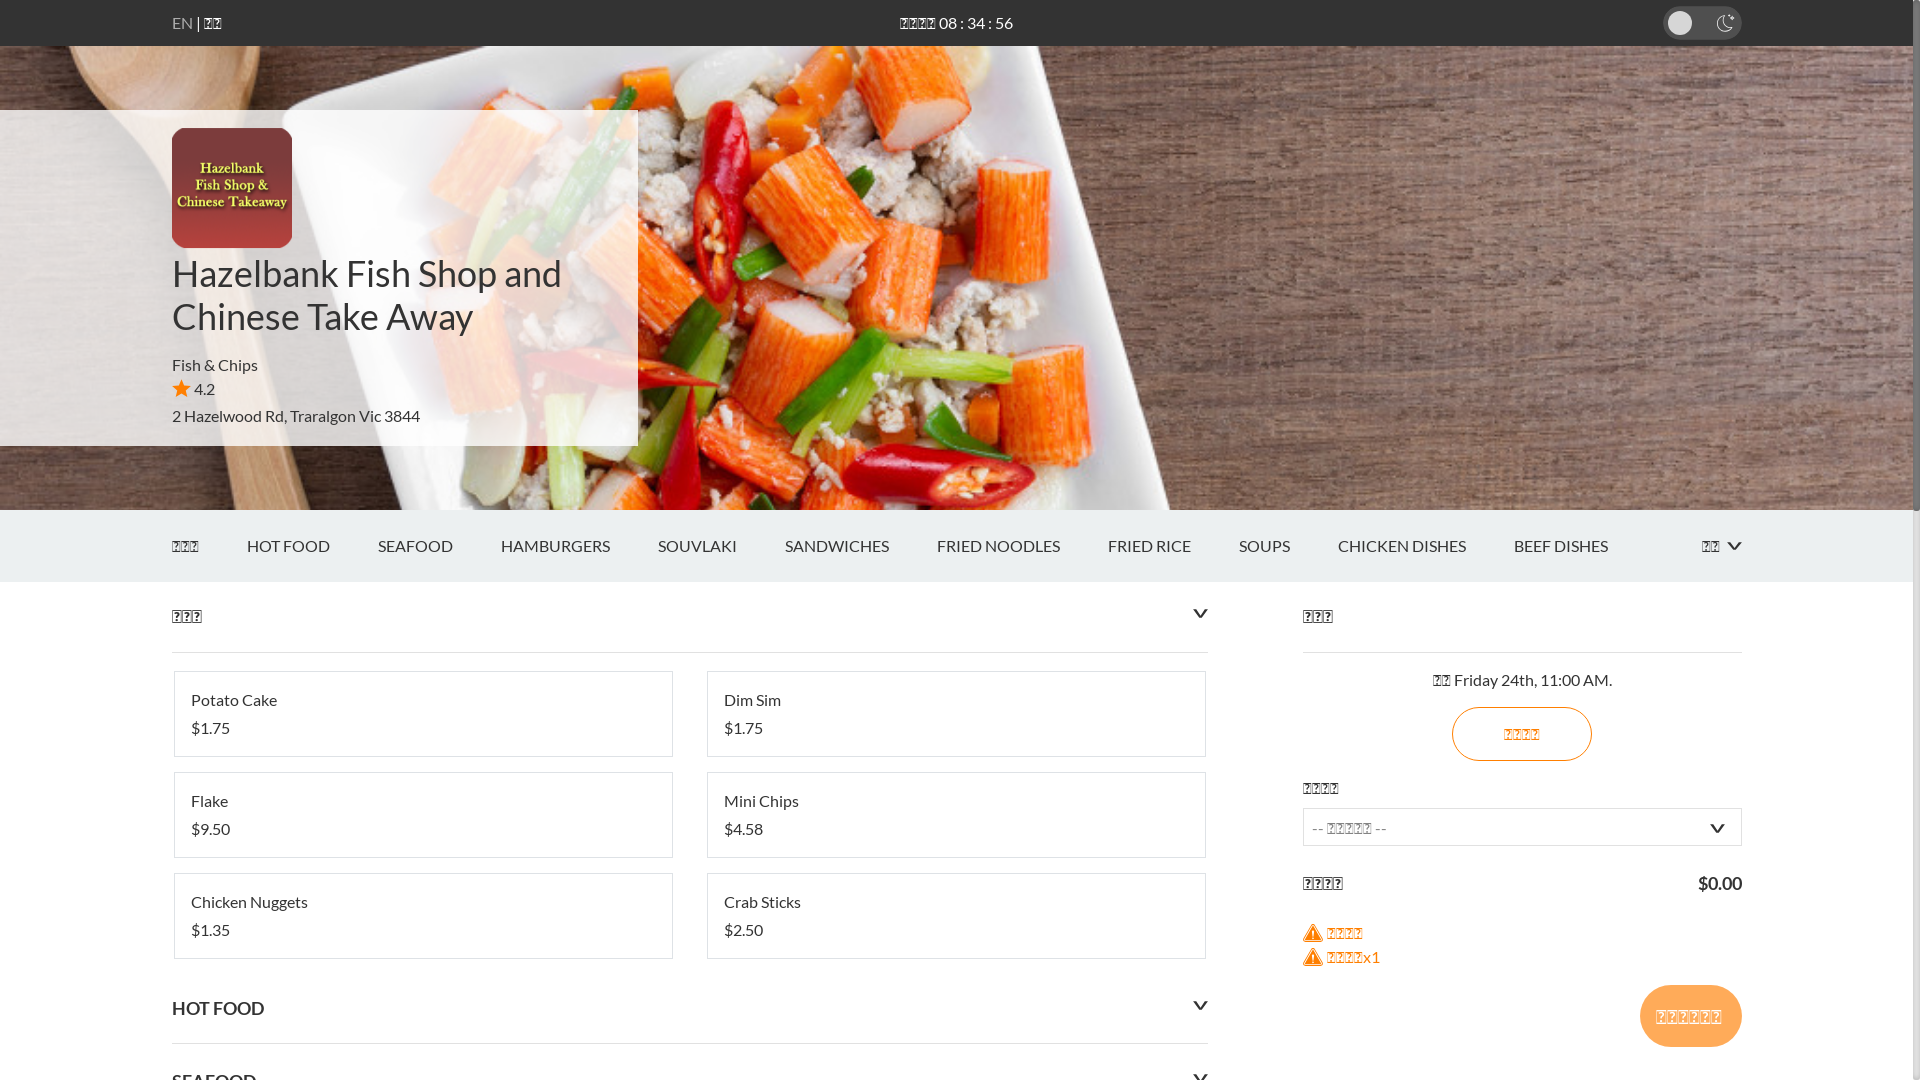 The height and width of the screenshot is (1080, 1920). What do you see at coordinates (722, 546) in the screenshot?
I see `SOUVLAKI` at bounding box center [722, 546].